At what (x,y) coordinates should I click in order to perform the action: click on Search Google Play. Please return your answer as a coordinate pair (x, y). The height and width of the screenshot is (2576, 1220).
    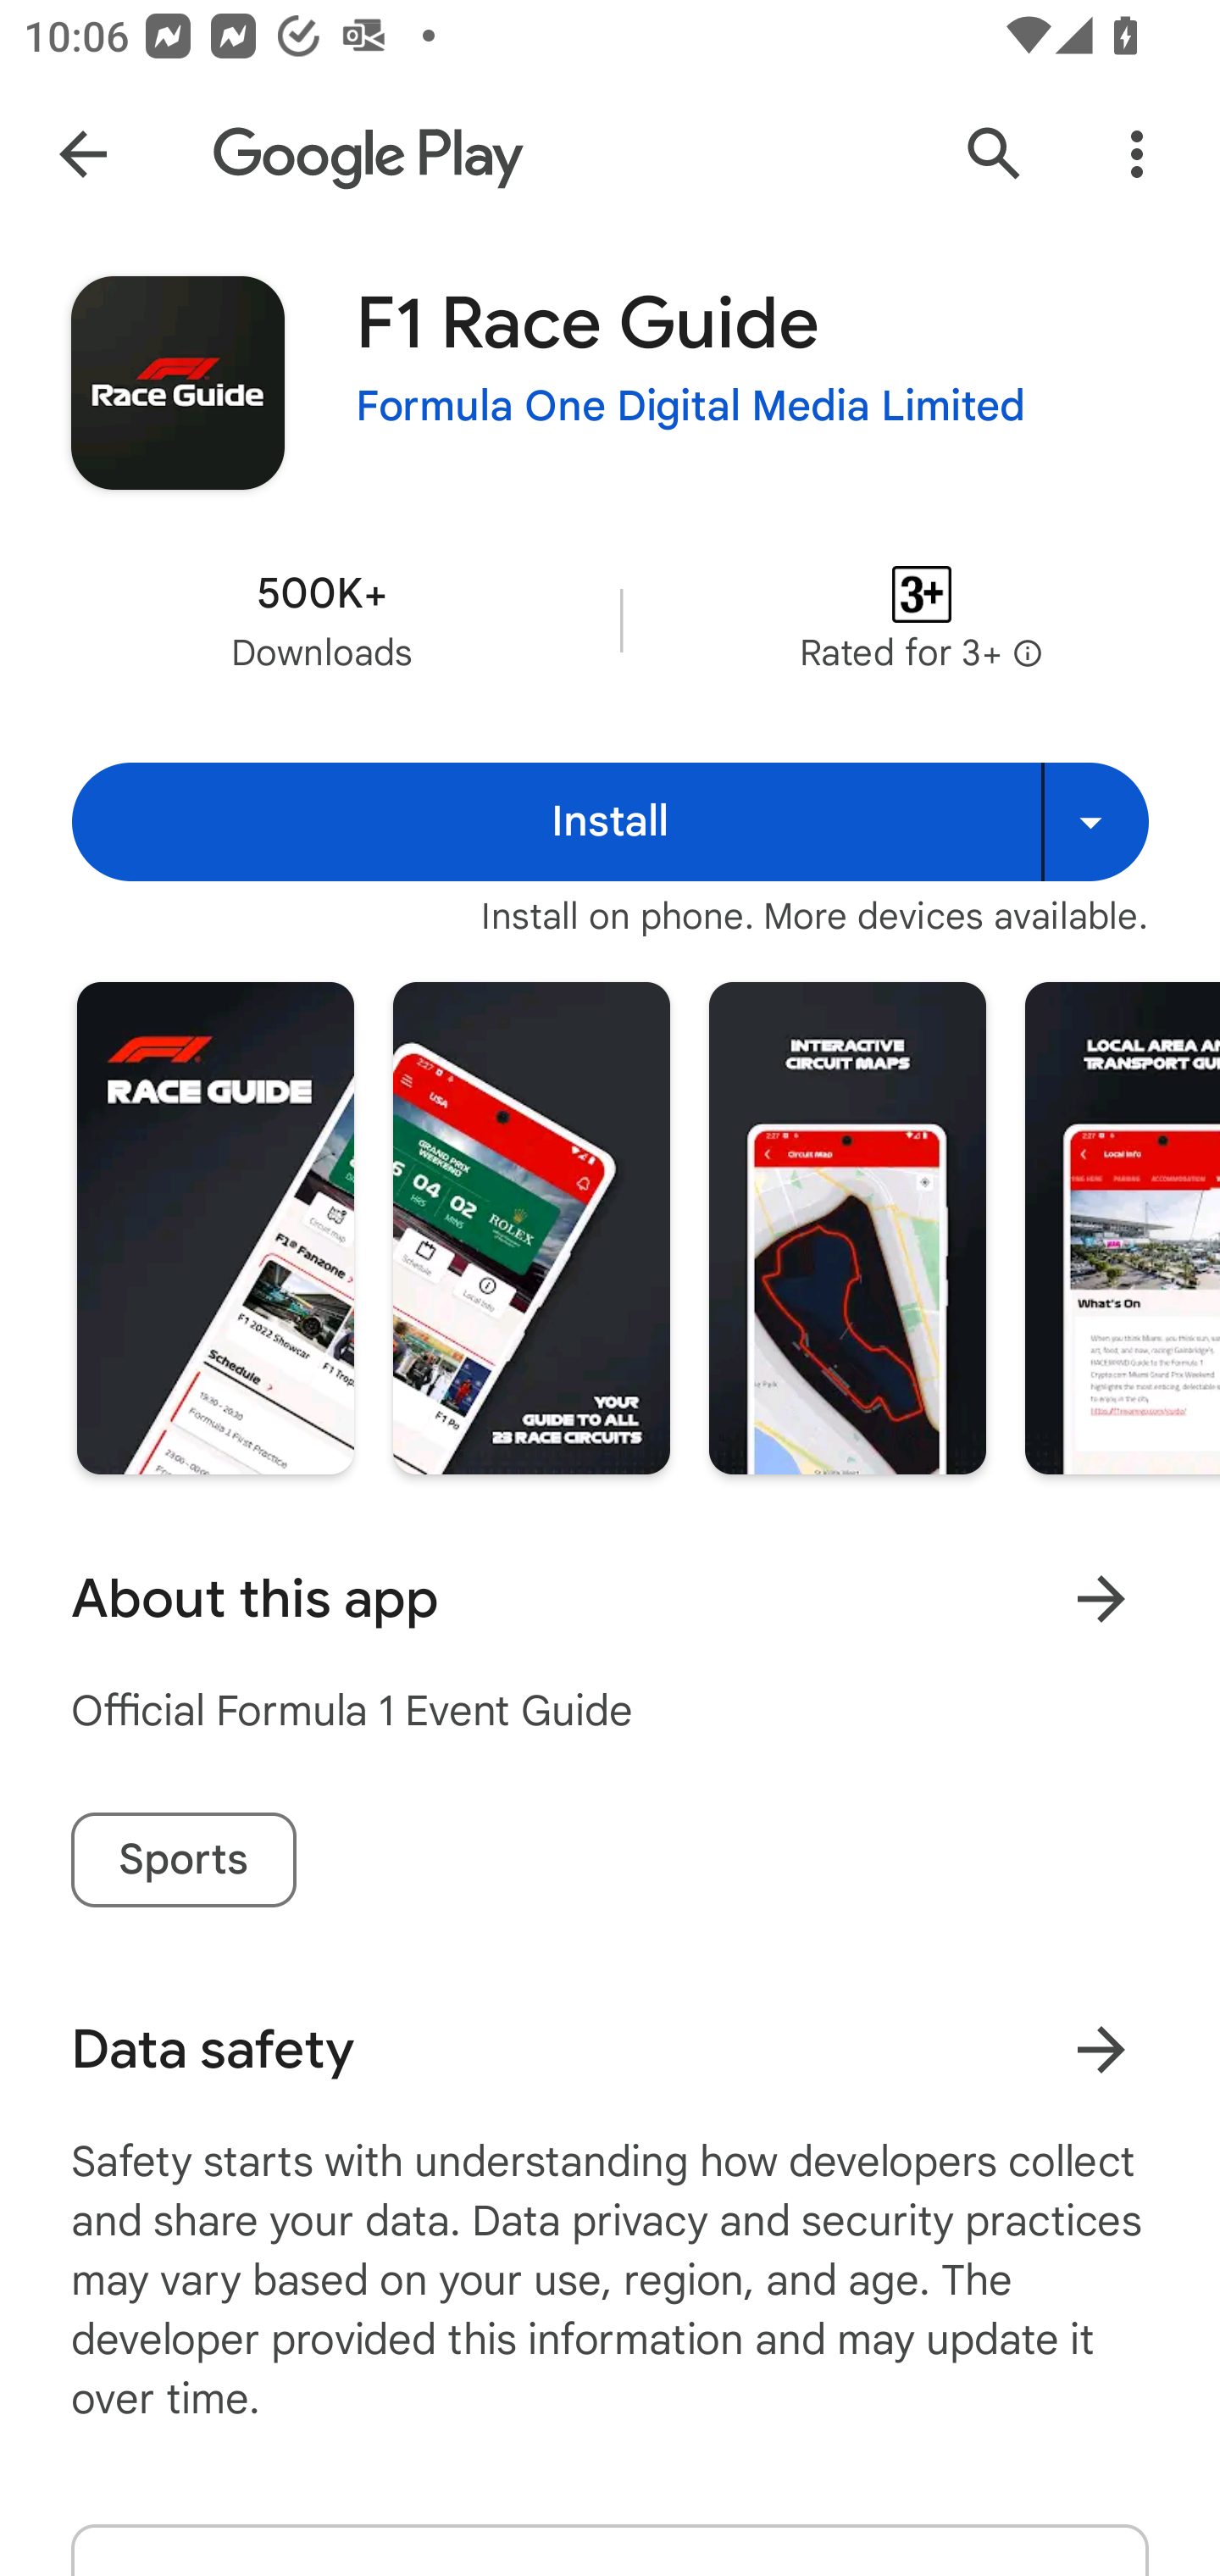
    Looking at the image, I should click on (995, 154).